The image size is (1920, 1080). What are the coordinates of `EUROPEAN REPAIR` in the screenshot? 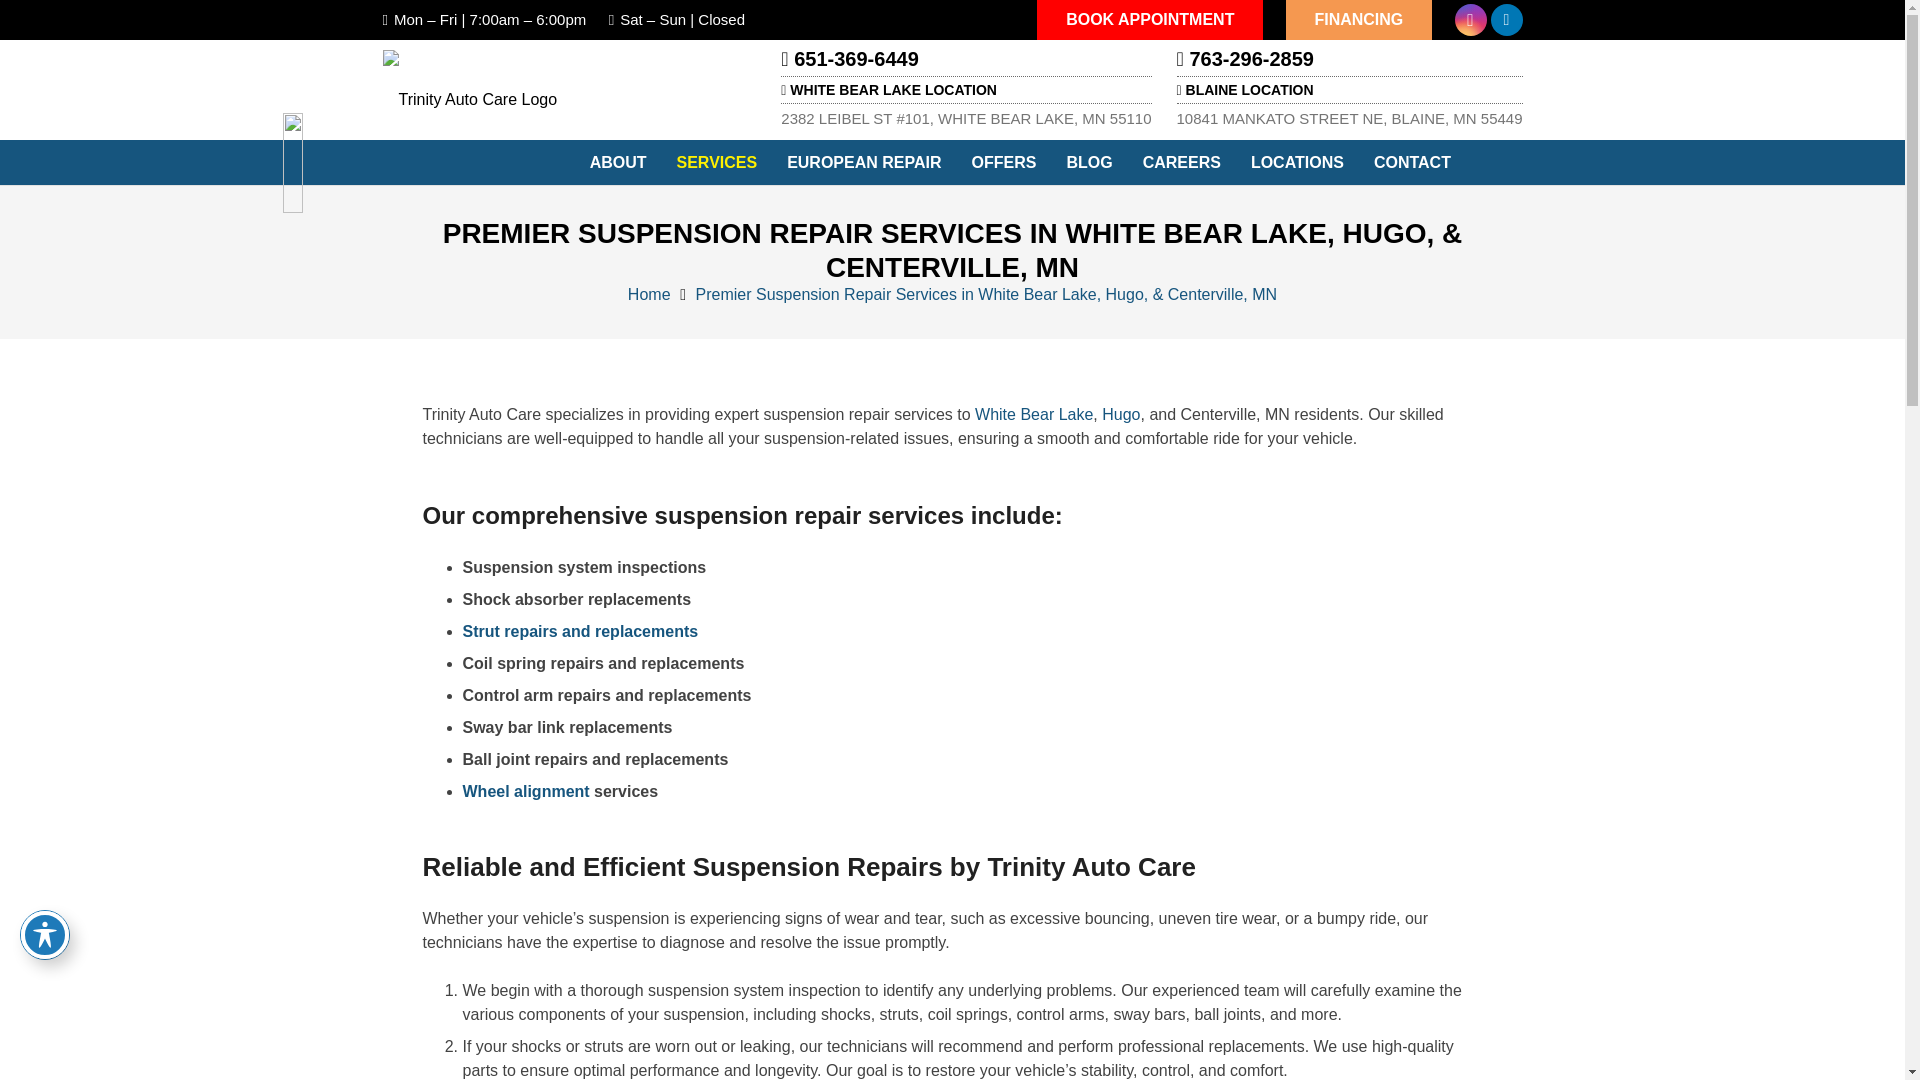 It's located at (864, 162).